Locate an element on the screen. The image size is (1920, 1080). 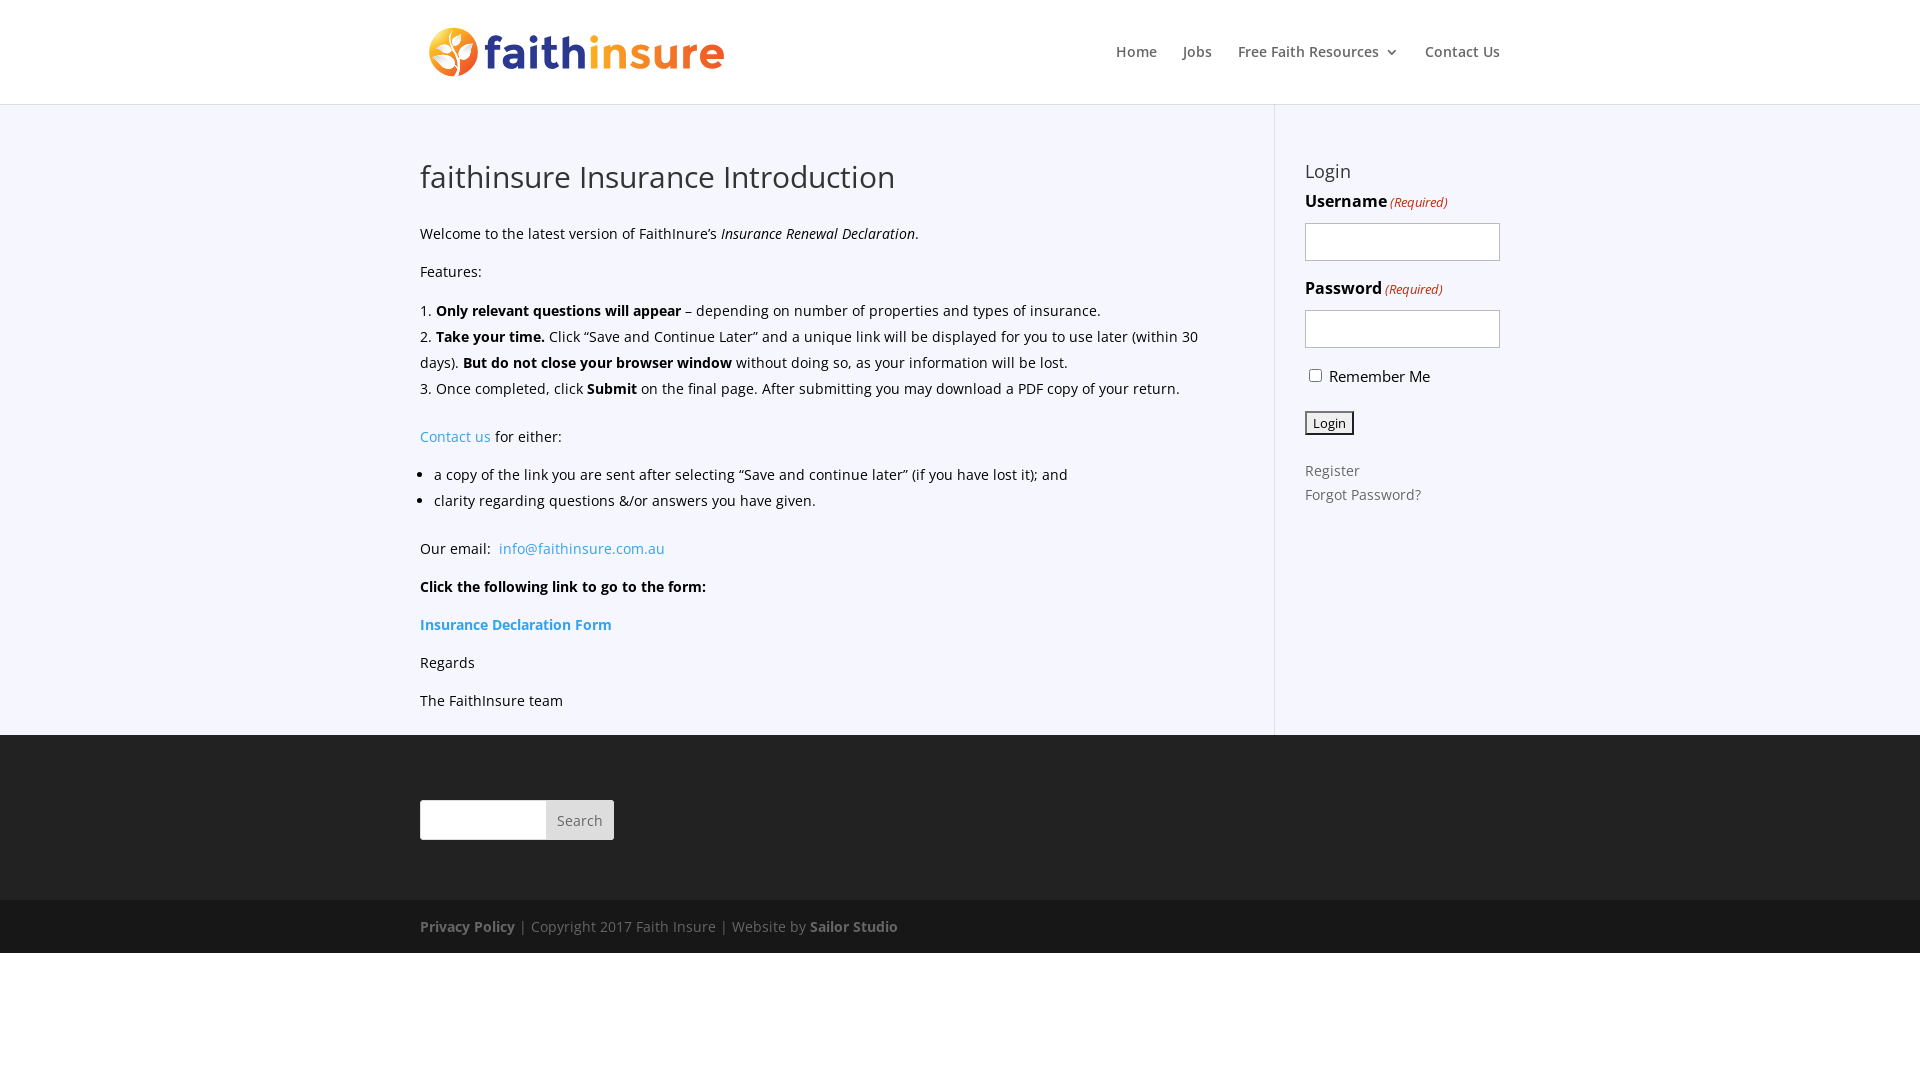
Login is located at coordinates (1330, 423).